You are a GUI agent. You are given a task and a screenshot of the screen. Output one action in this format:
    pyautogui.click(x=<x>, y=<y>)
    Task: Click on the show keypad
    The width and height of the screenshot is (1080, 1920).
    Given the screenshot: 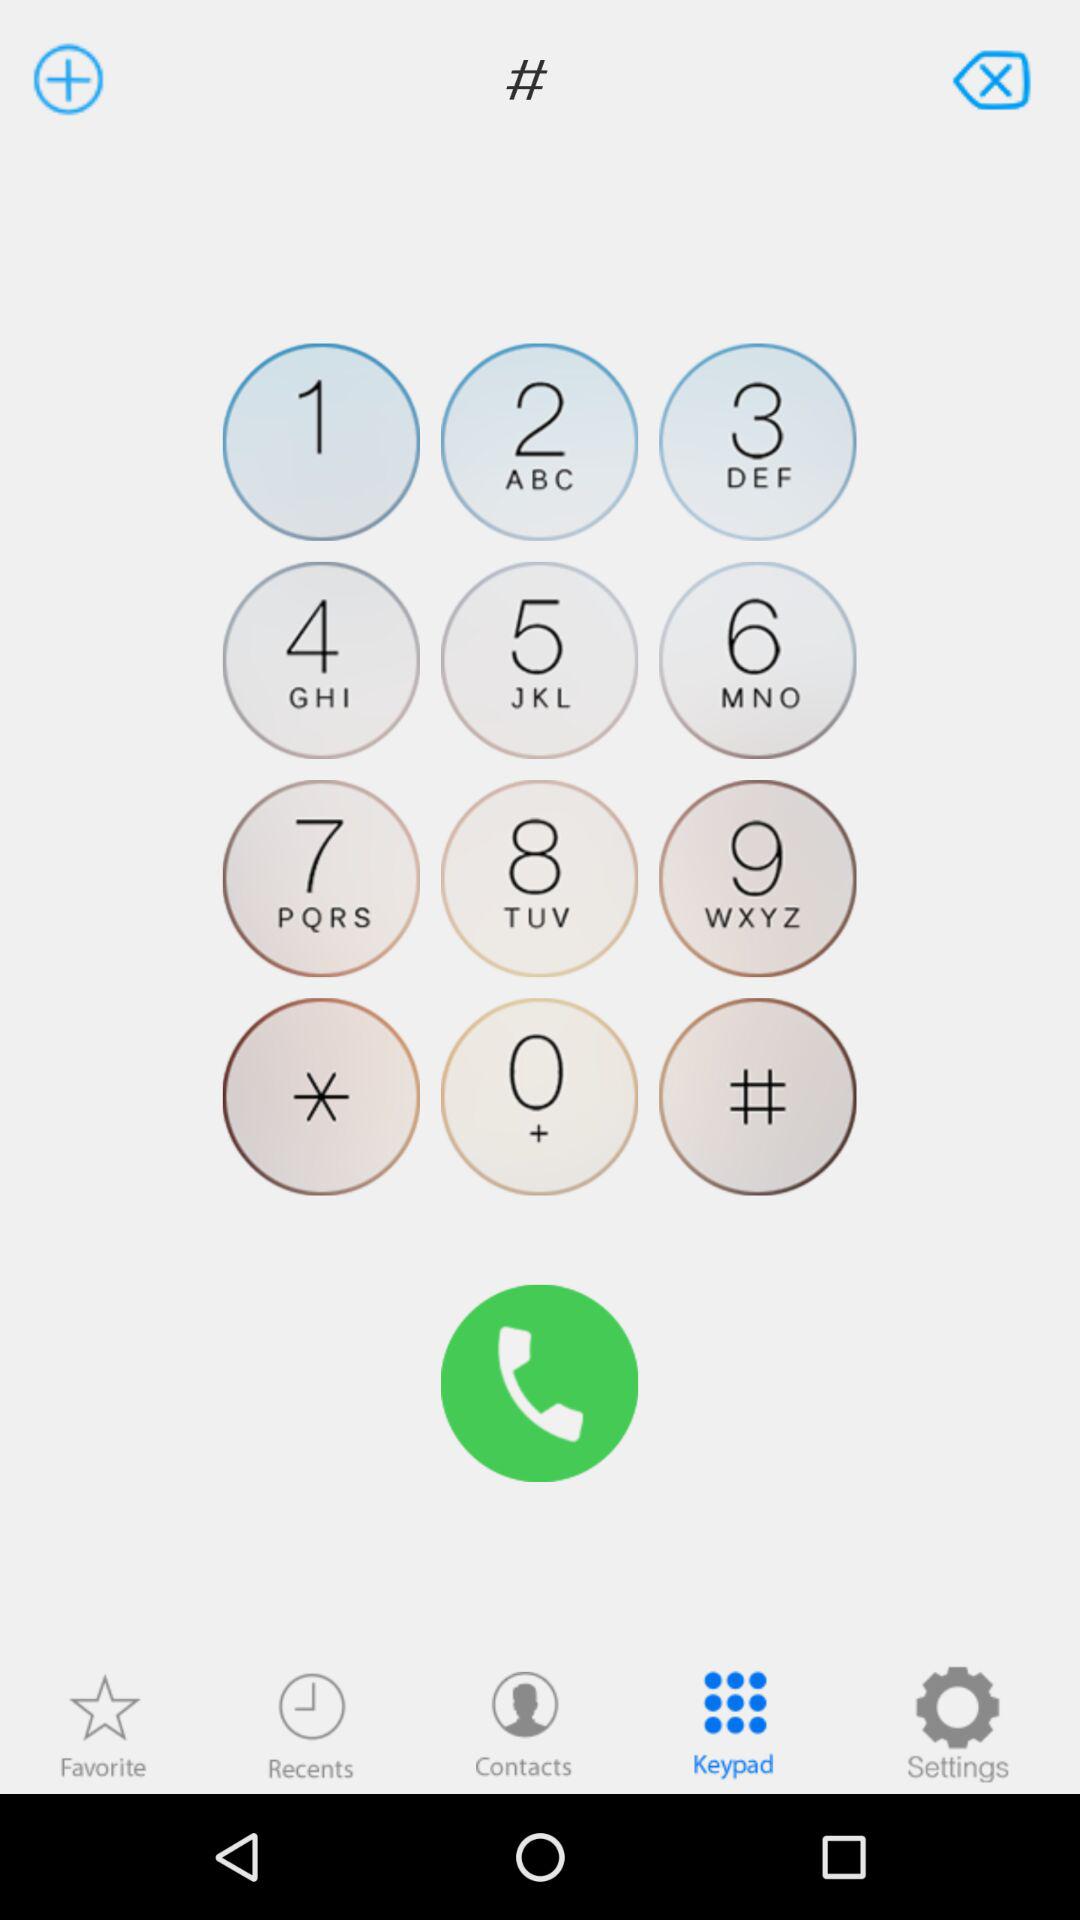 What is the action you would take?
    pyautogui.click(x=734, y=1724)
    